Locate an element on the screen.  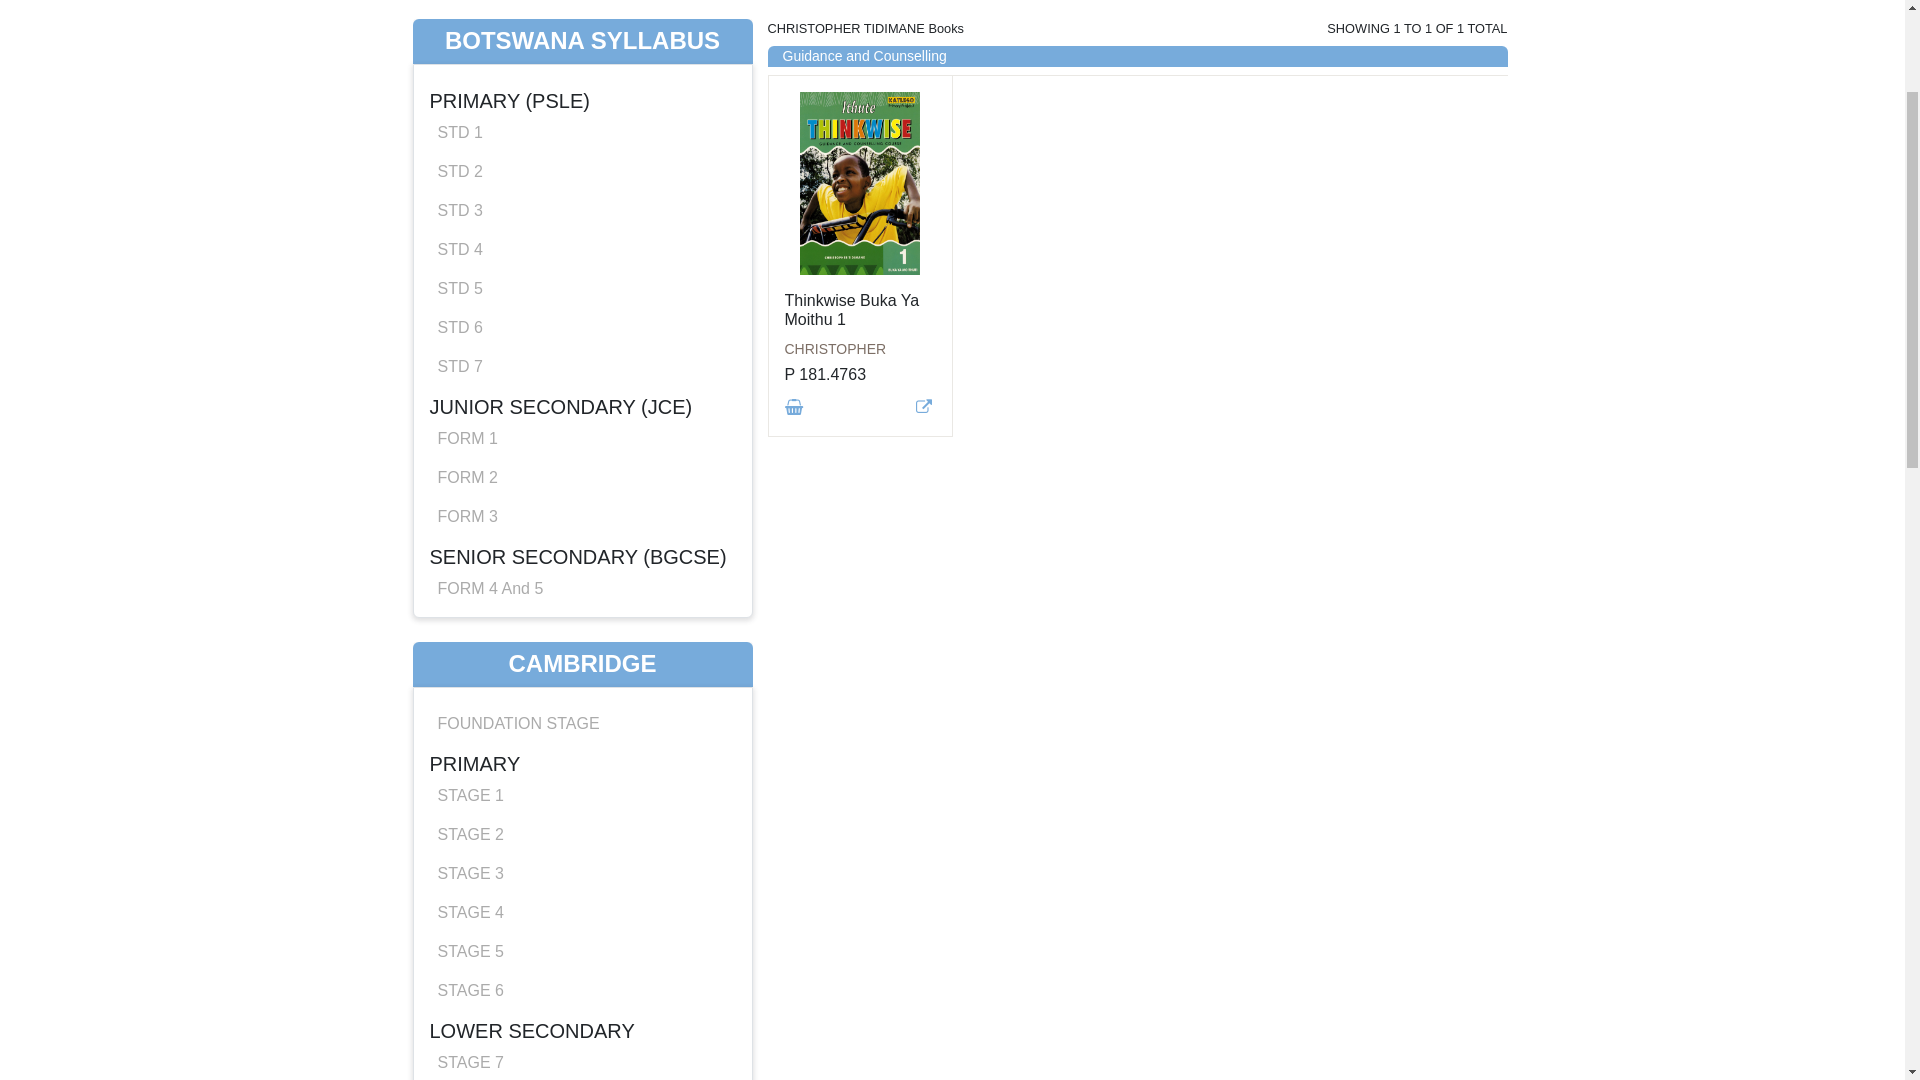
Thinkwise Buka Ya Moithu 1 is located at coordinates (852, 534).